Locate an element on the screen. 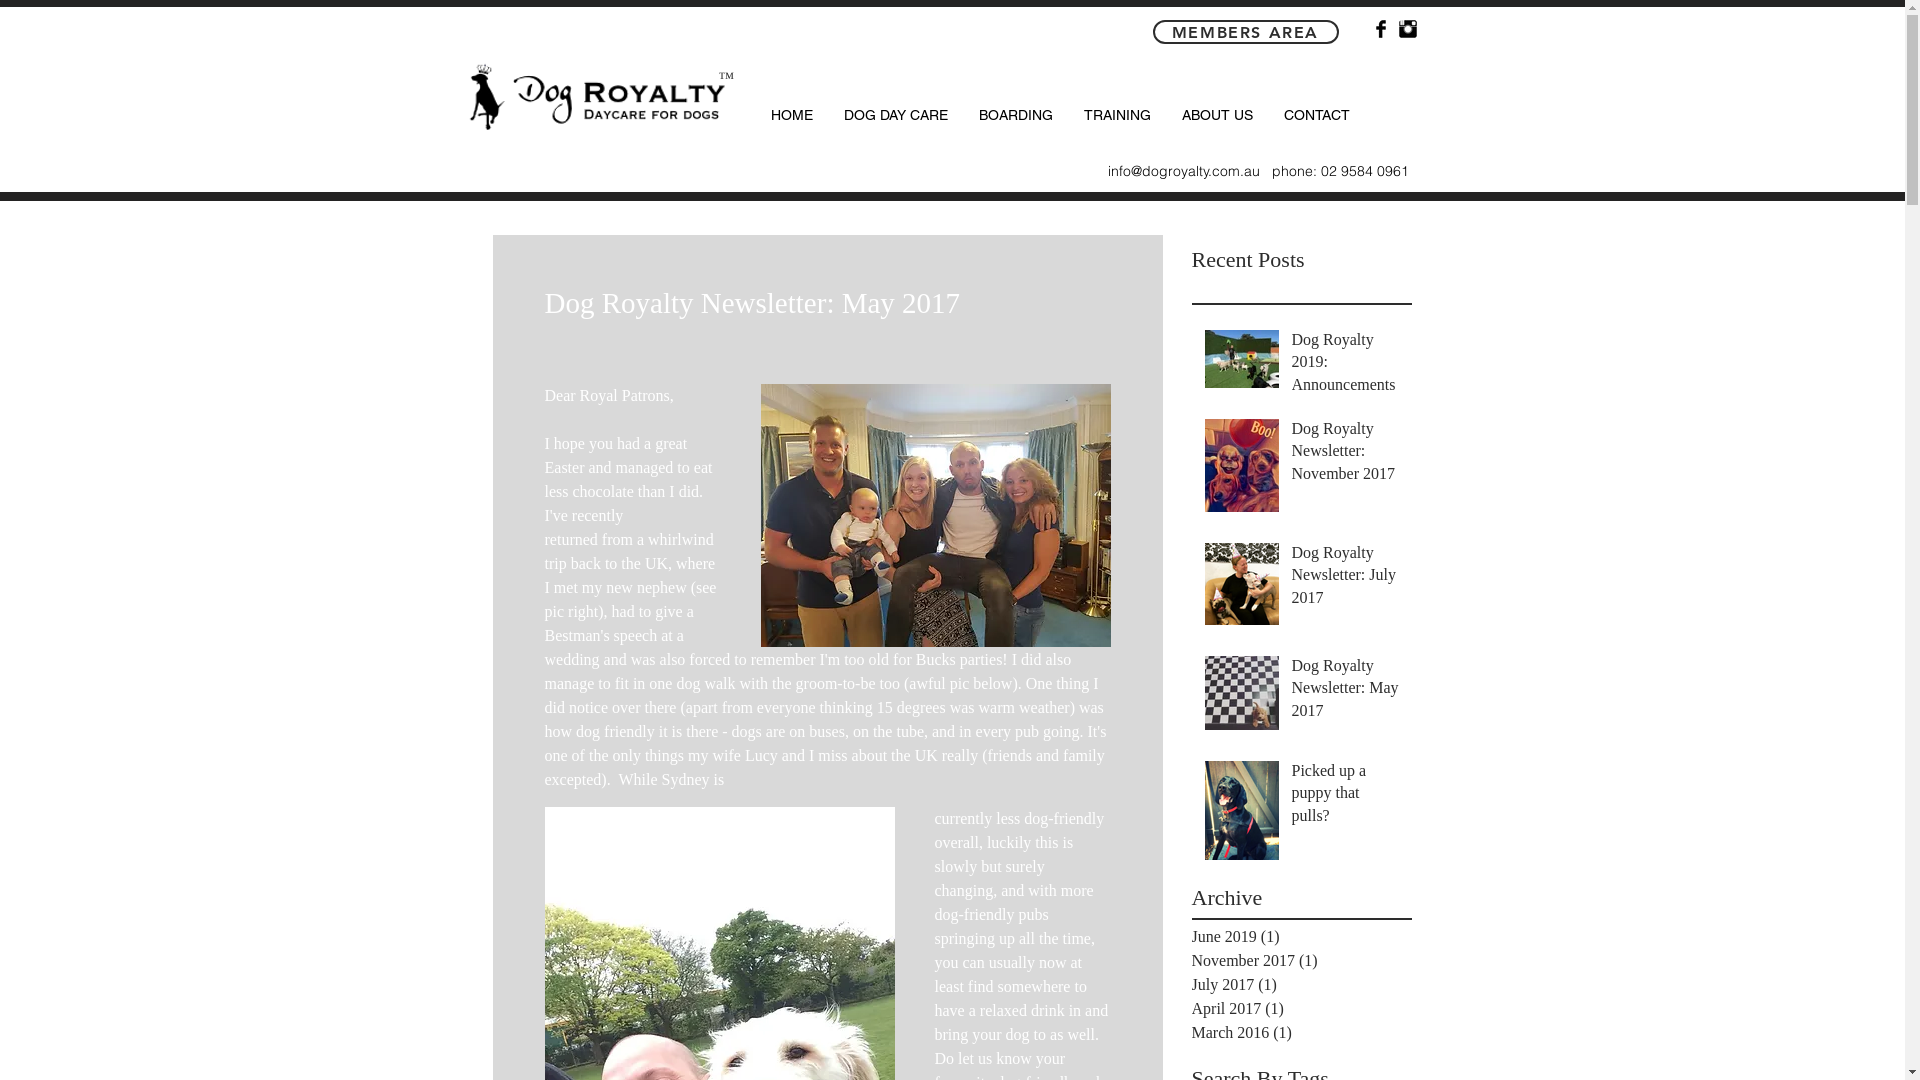  Picked up a puppy that pulls? is located at coordinates (1346, 798).